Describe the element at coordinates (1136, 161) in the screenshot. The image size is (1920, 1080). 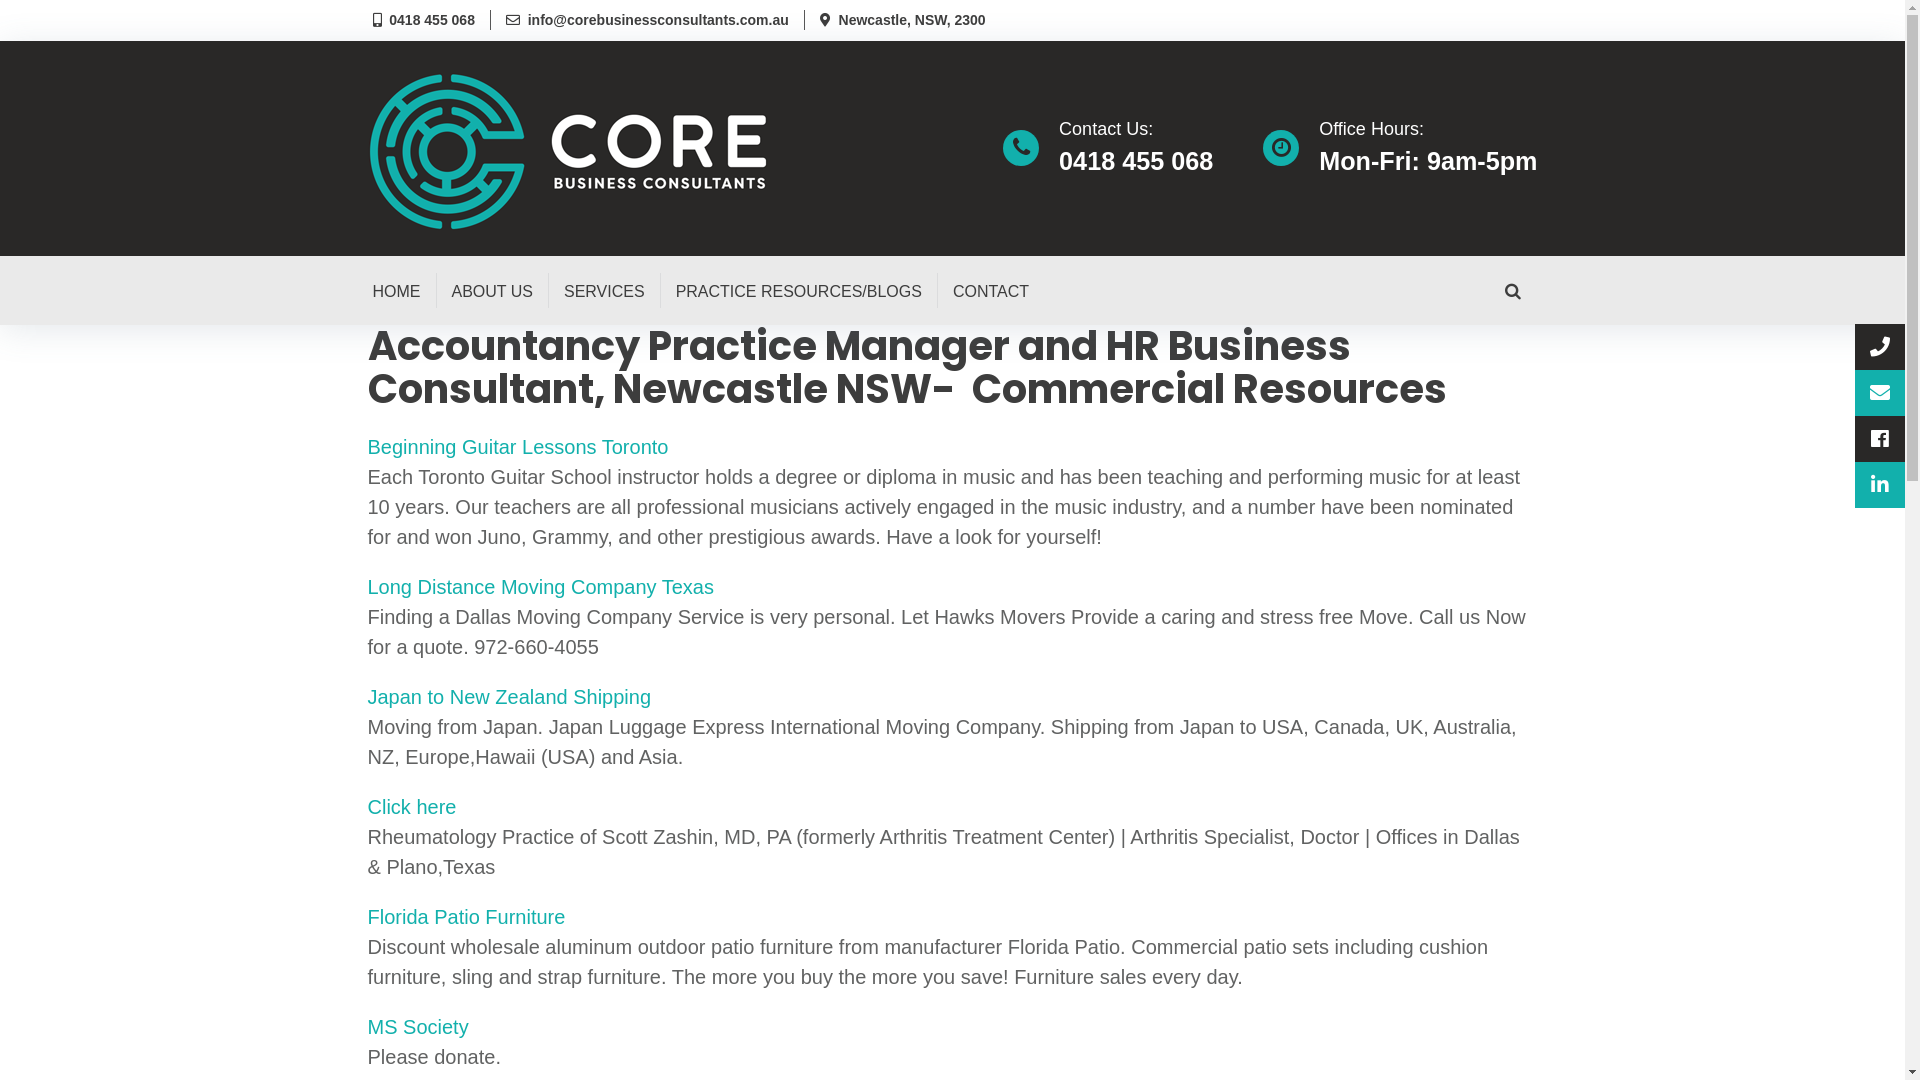
I see `0418 455 068` at that location.